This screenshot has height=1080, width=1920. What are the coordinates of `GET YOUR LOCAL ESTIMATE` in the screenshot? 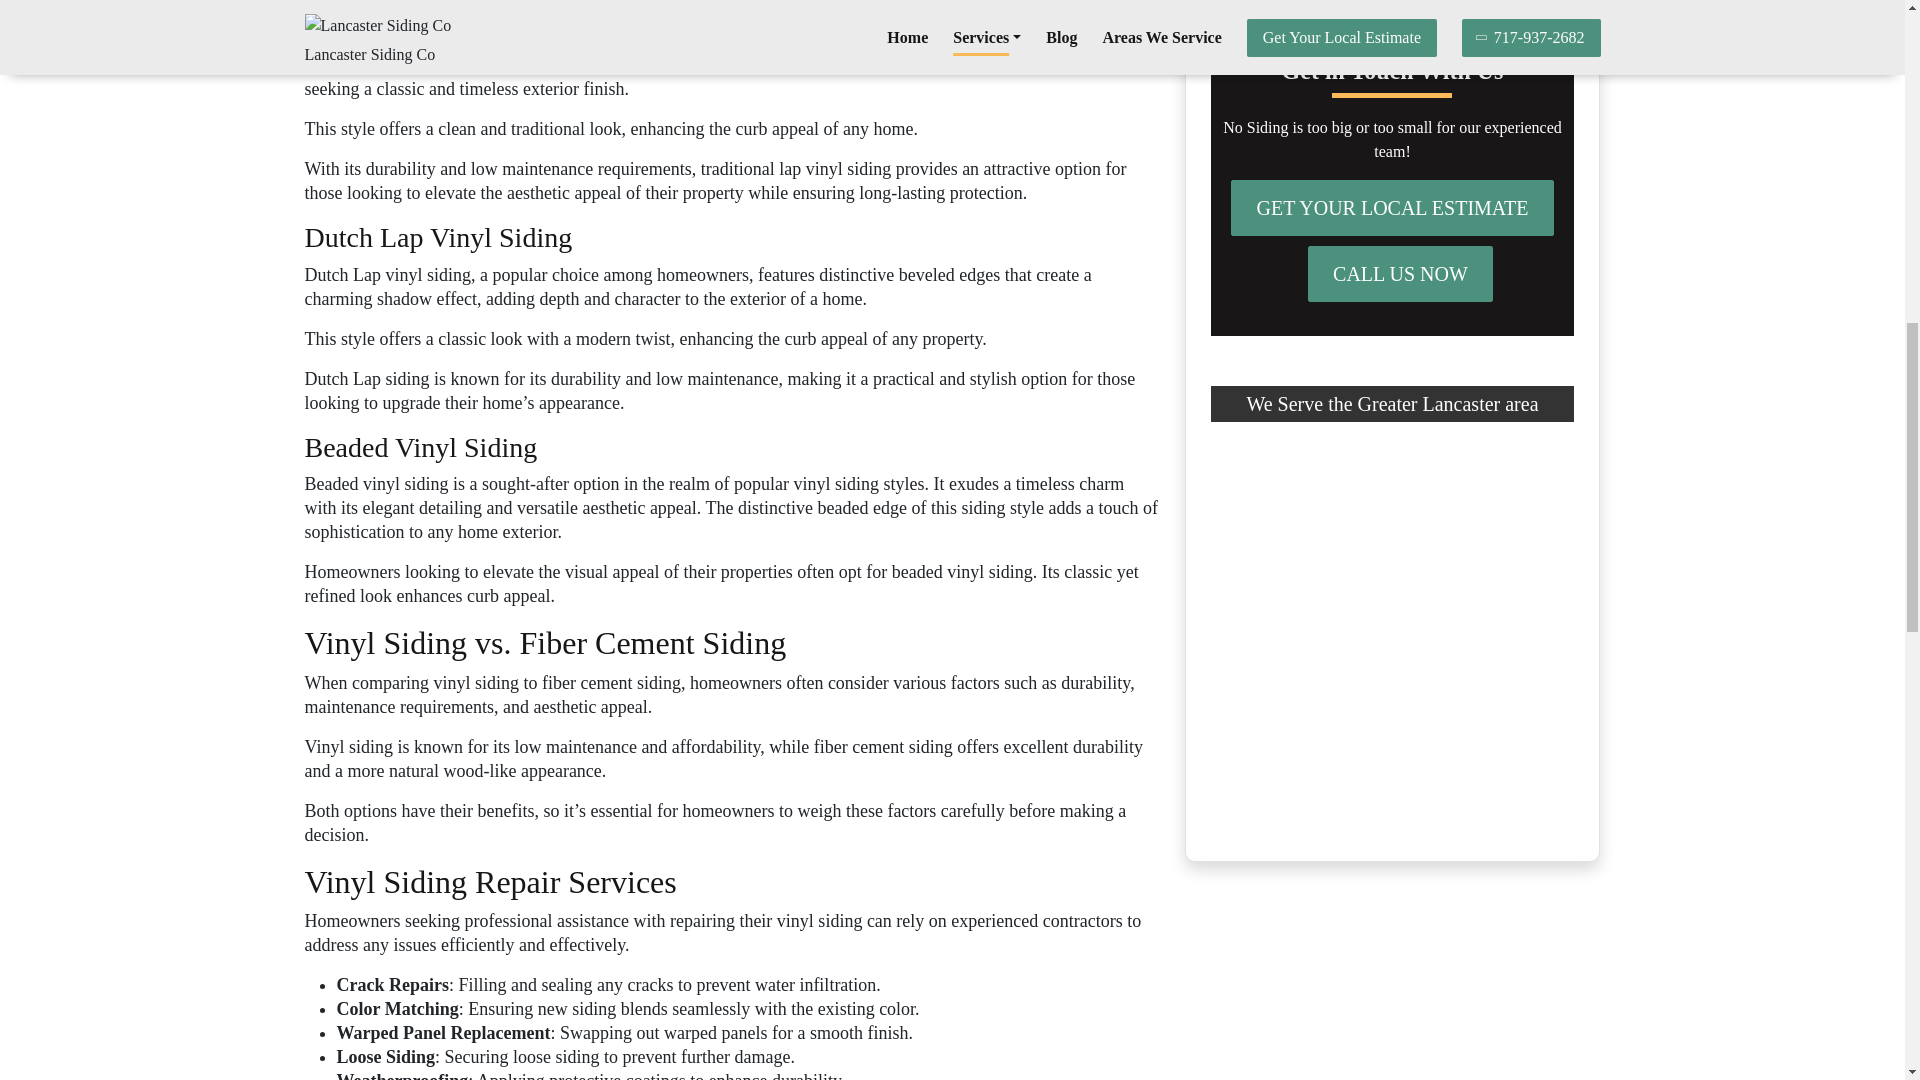 It's located at (1392, 208).